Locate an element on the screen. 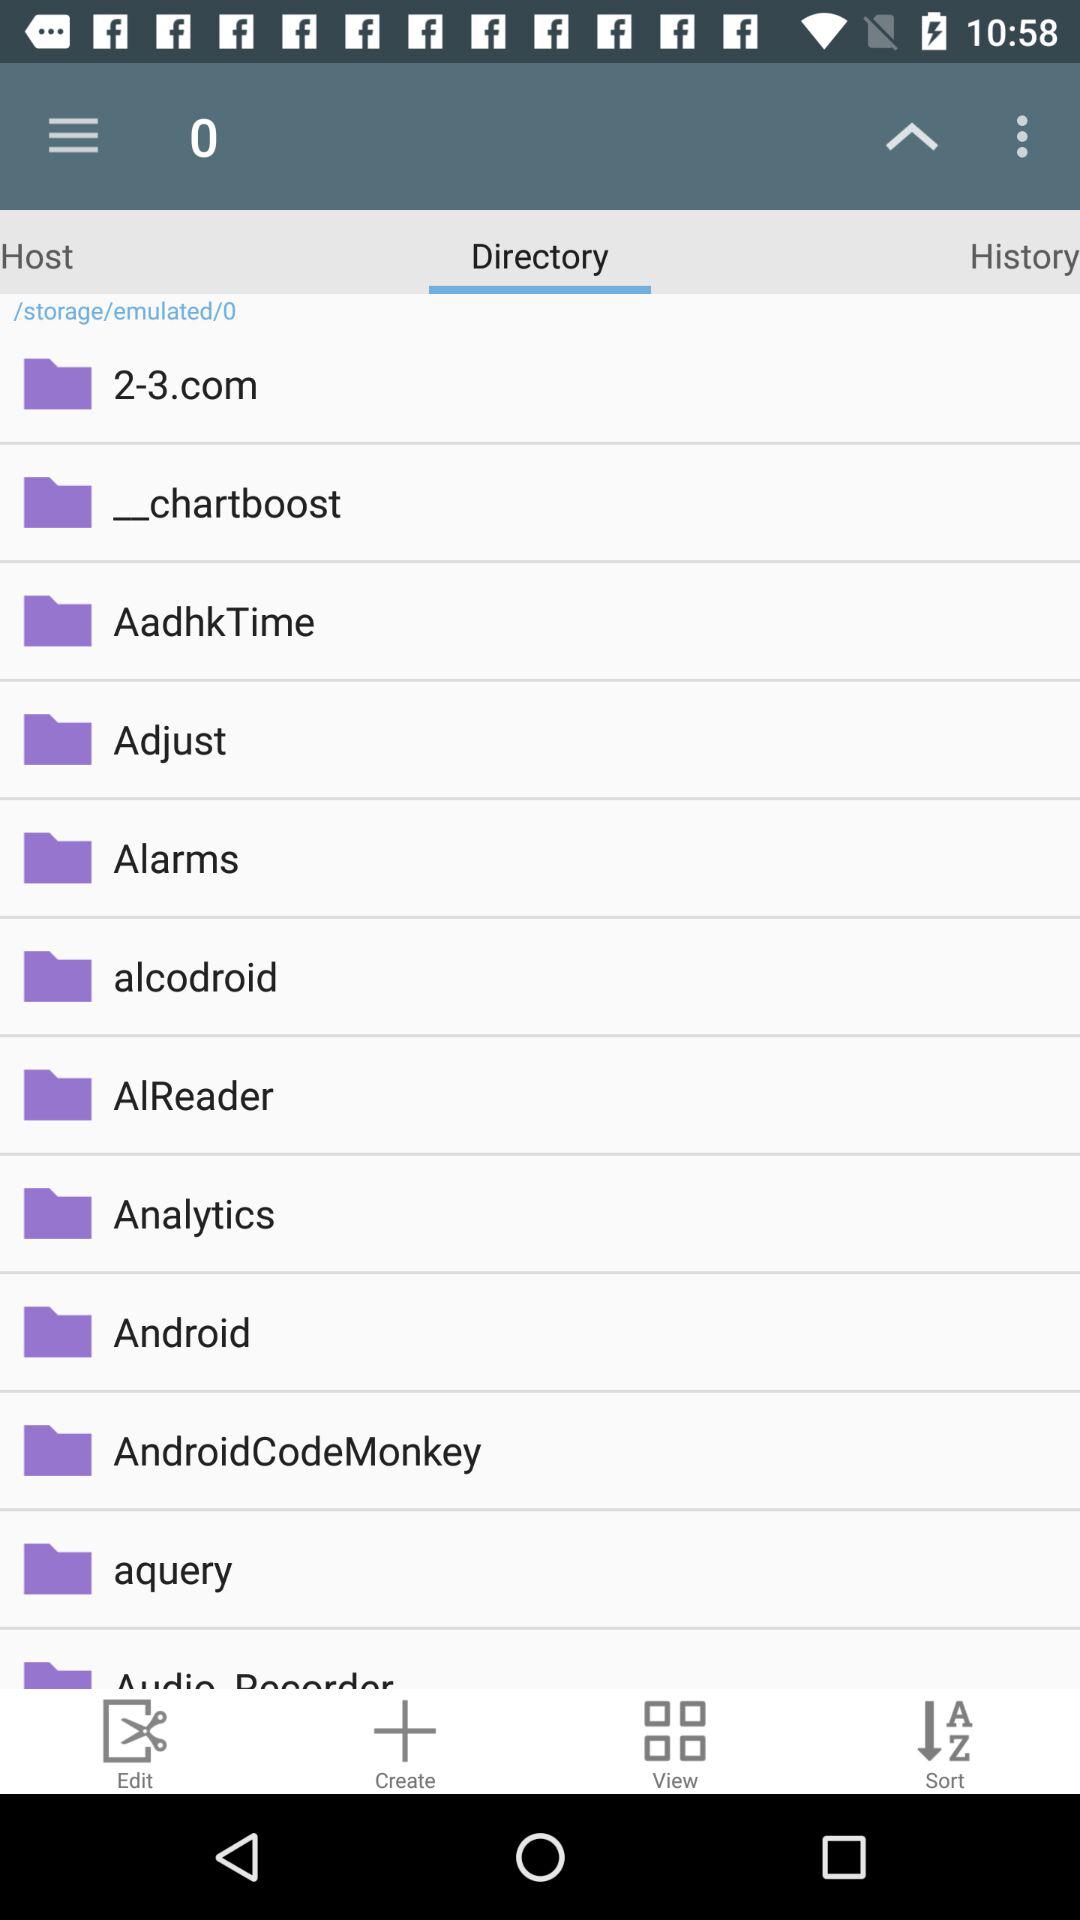  click the folder icon on left to the button alarms on the web page is located at coordinates (58, 858).